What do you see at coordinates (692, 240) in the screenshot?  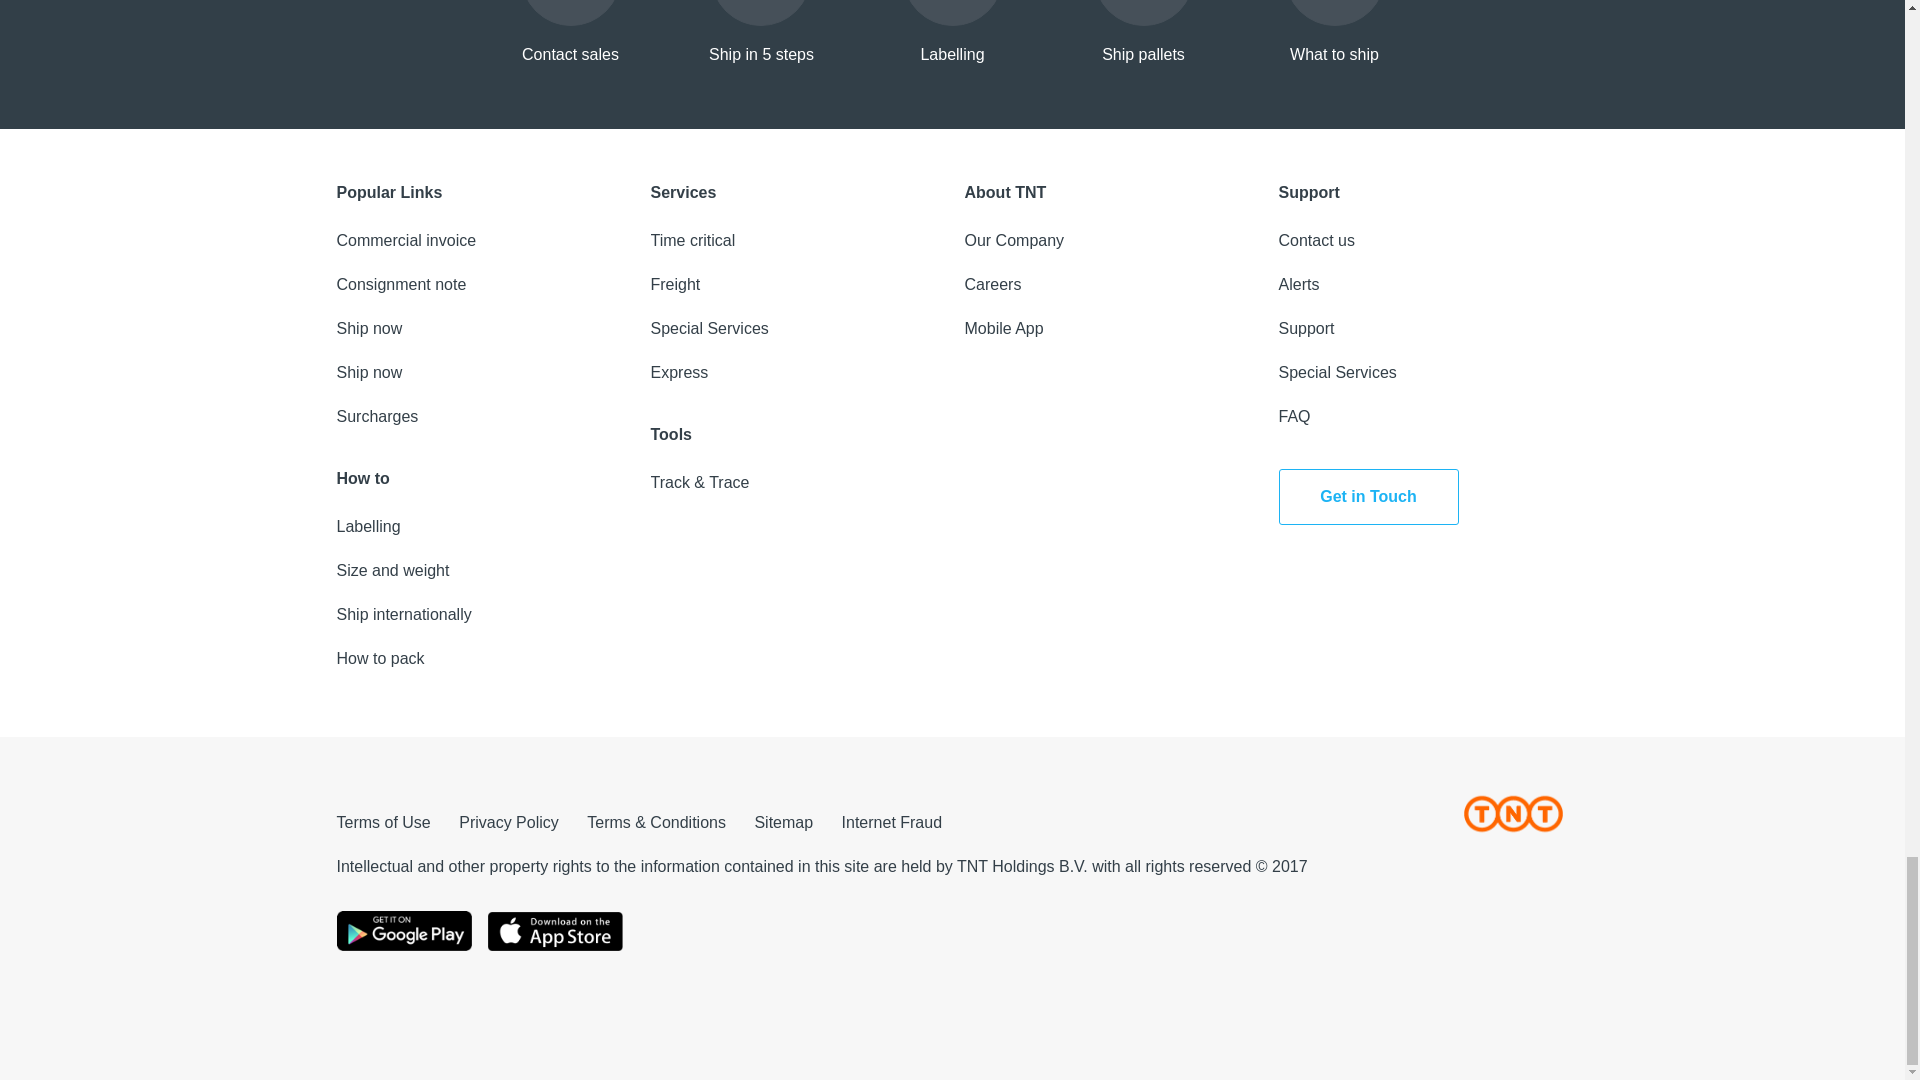 I see `Time critical` at bounding box center [692, 240].